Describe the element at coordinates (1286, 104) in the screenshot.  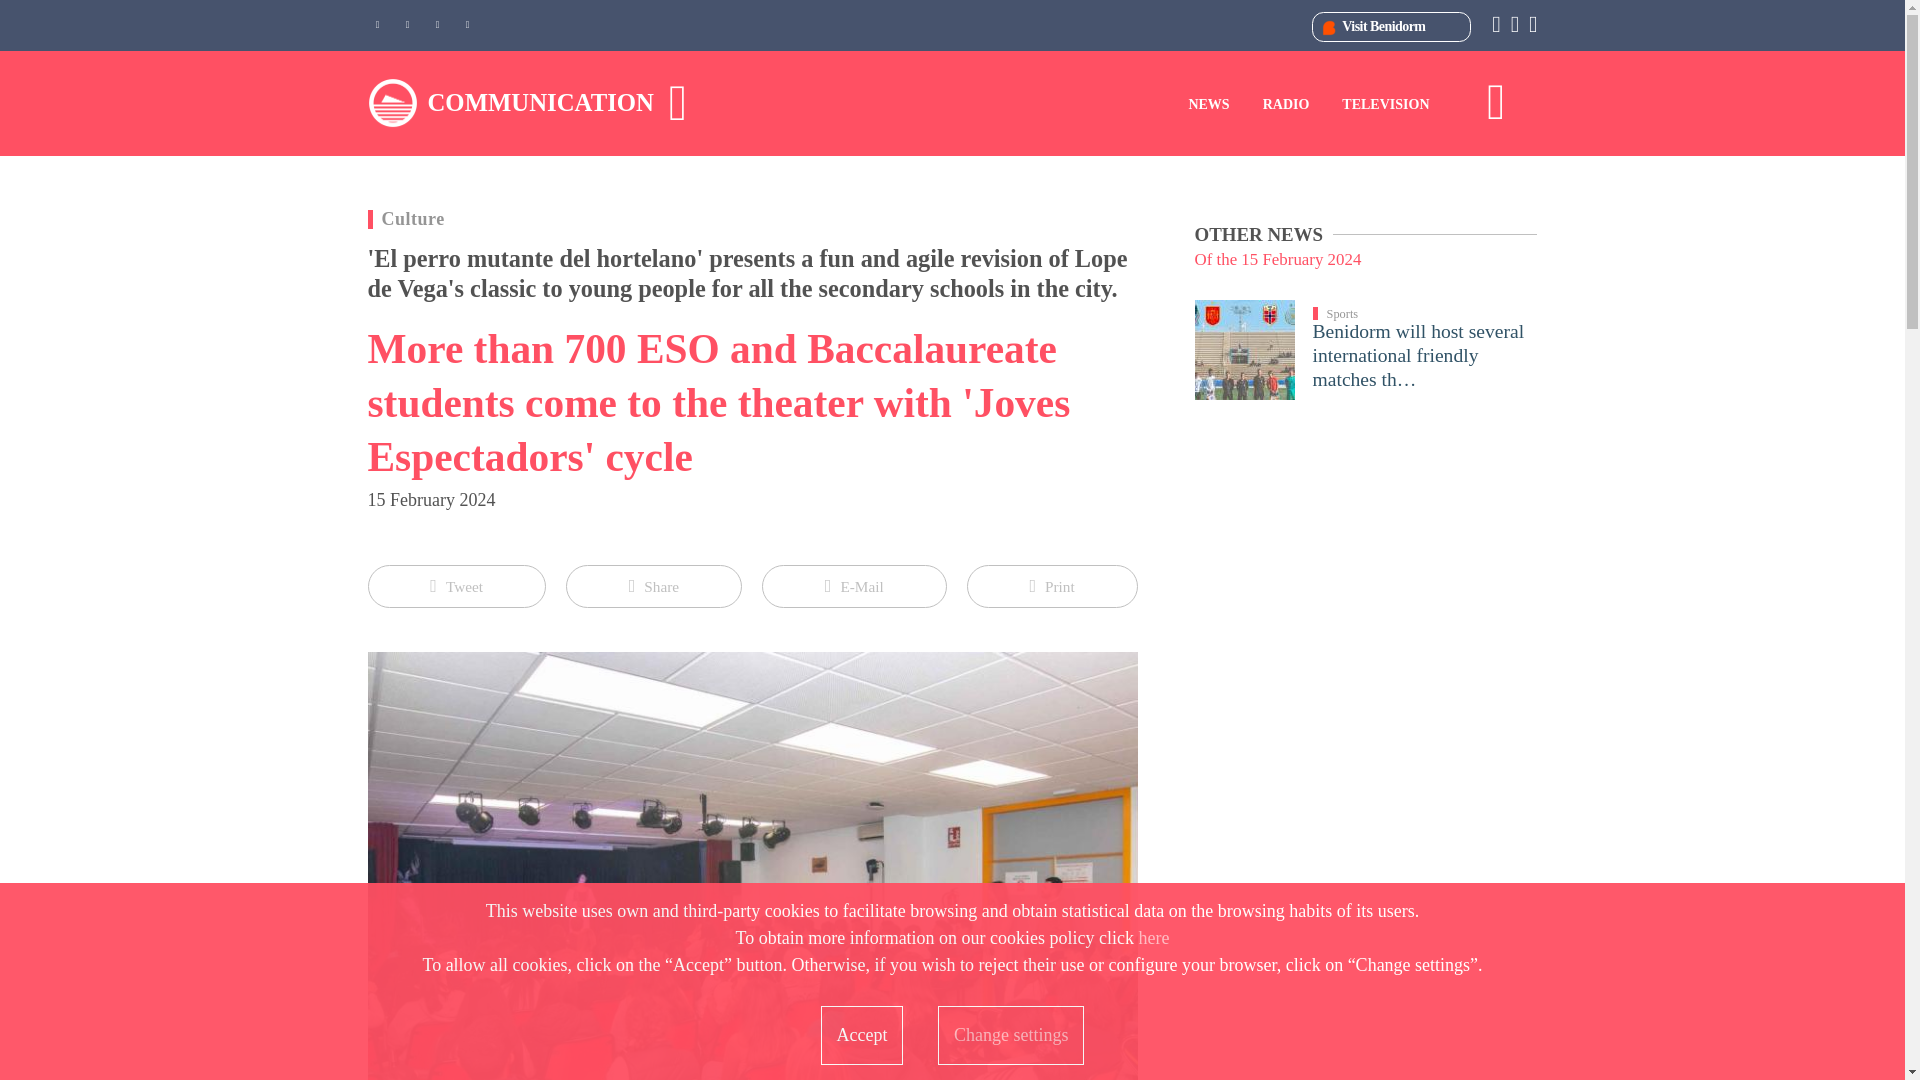
I see `RADIO` at that location.